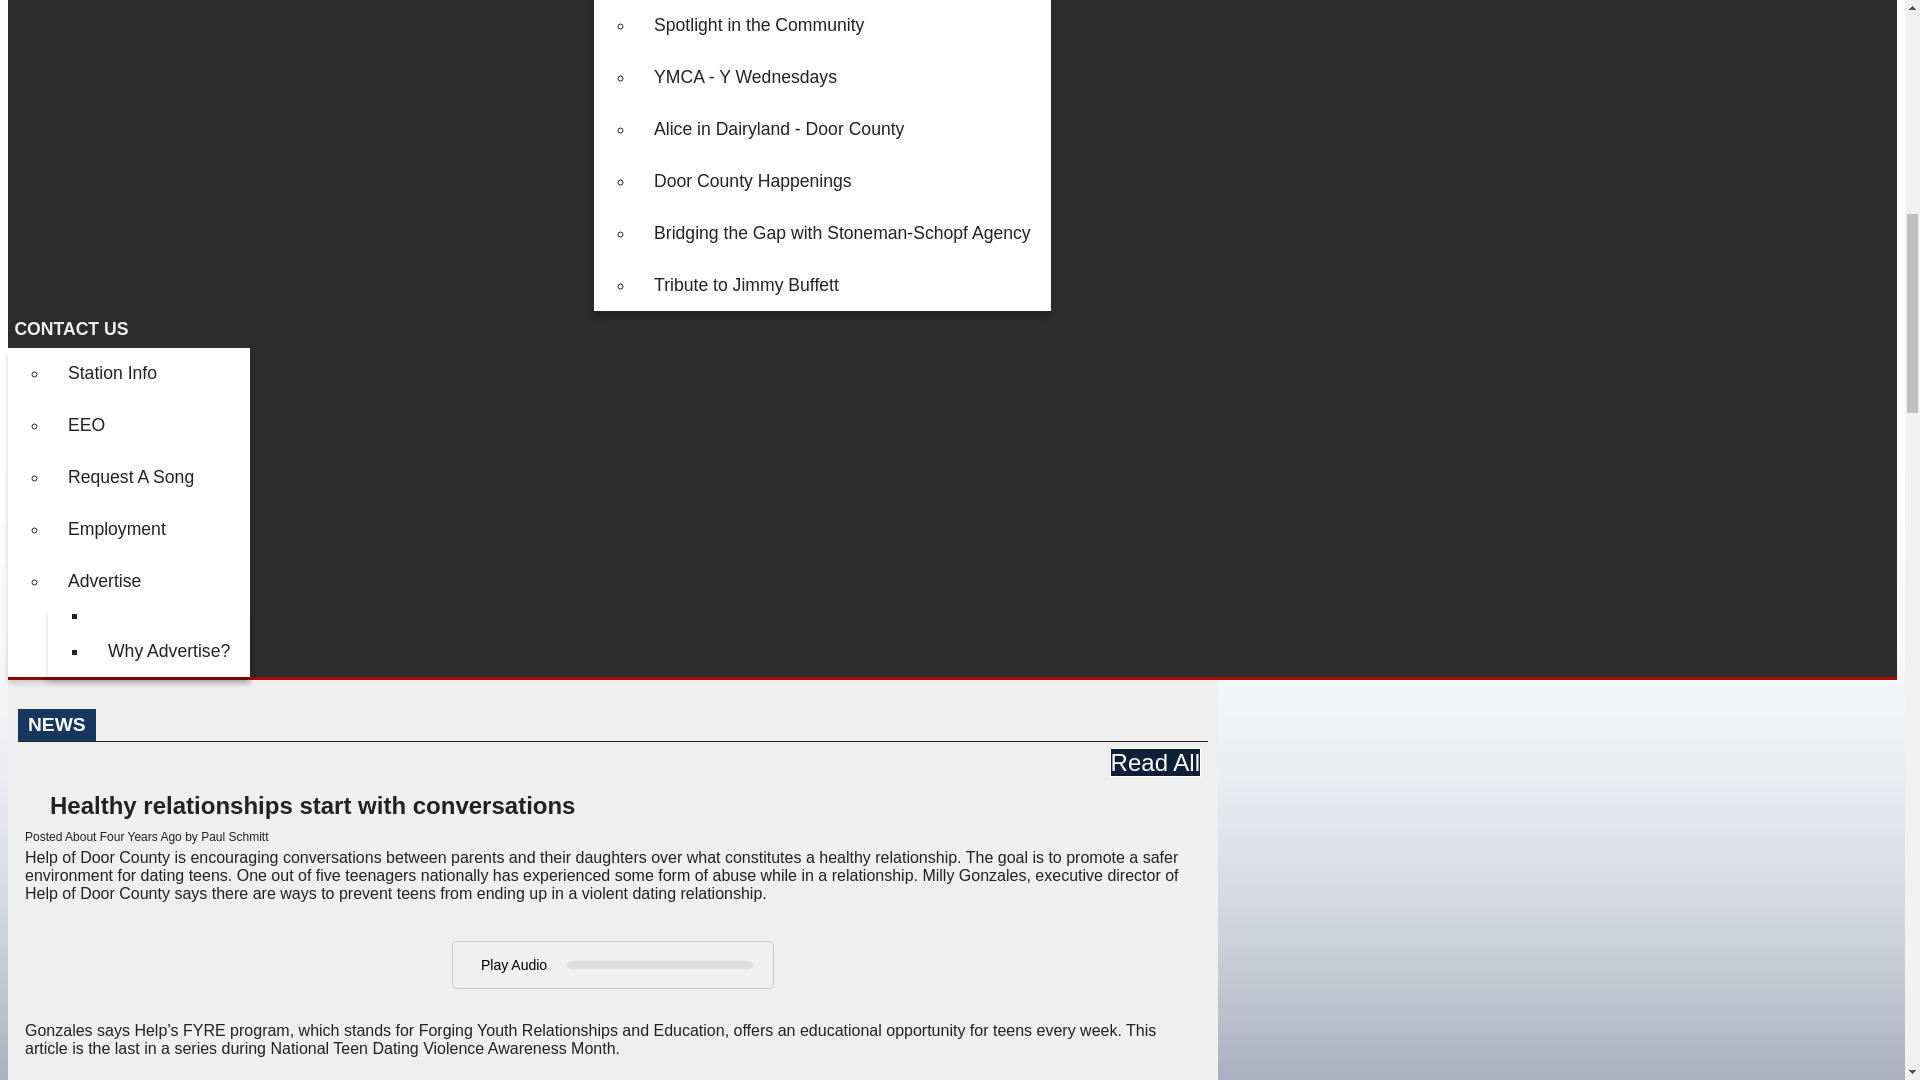  I want to click on Alice in Dairyland - Door County, so click(842, 129).